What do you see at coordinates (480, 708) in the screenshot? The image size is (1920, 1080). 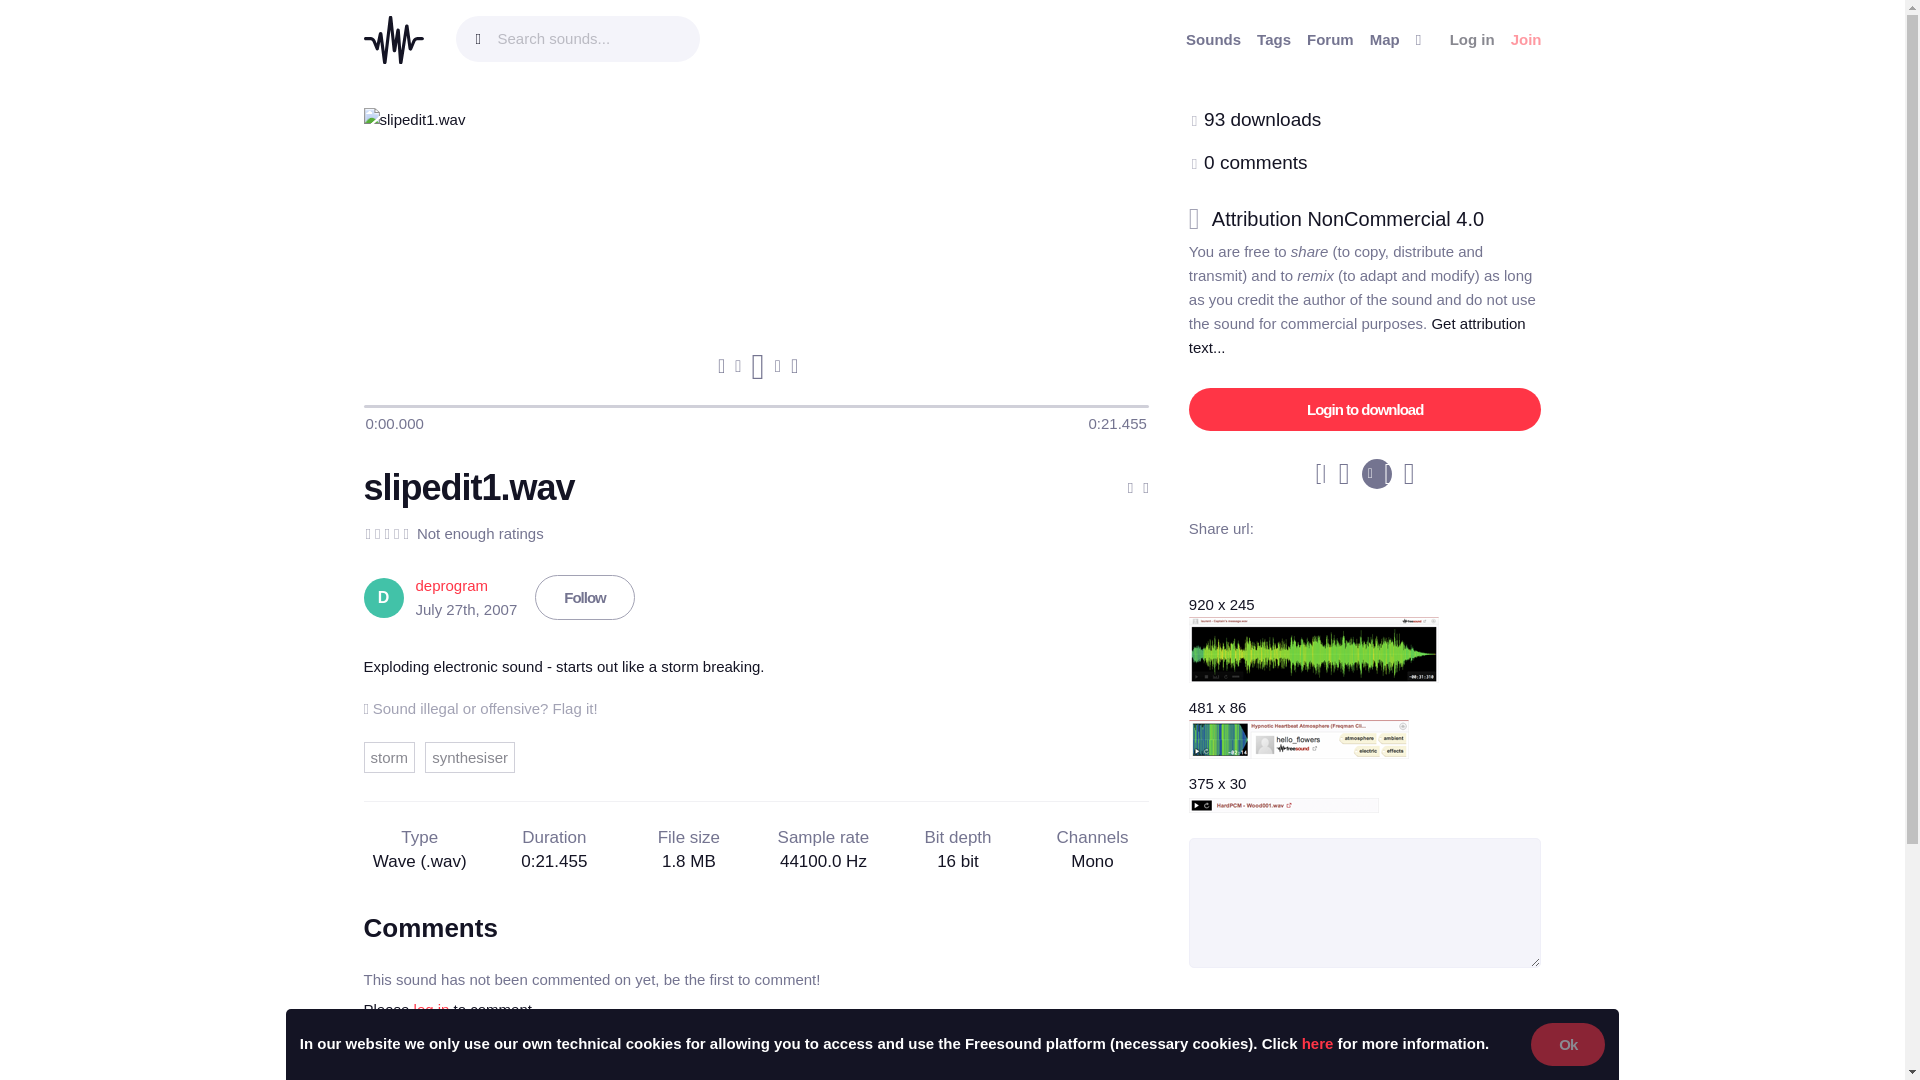 I see `Flag this sound as illegal, offensive or other...` at bounding box center [480, 708].